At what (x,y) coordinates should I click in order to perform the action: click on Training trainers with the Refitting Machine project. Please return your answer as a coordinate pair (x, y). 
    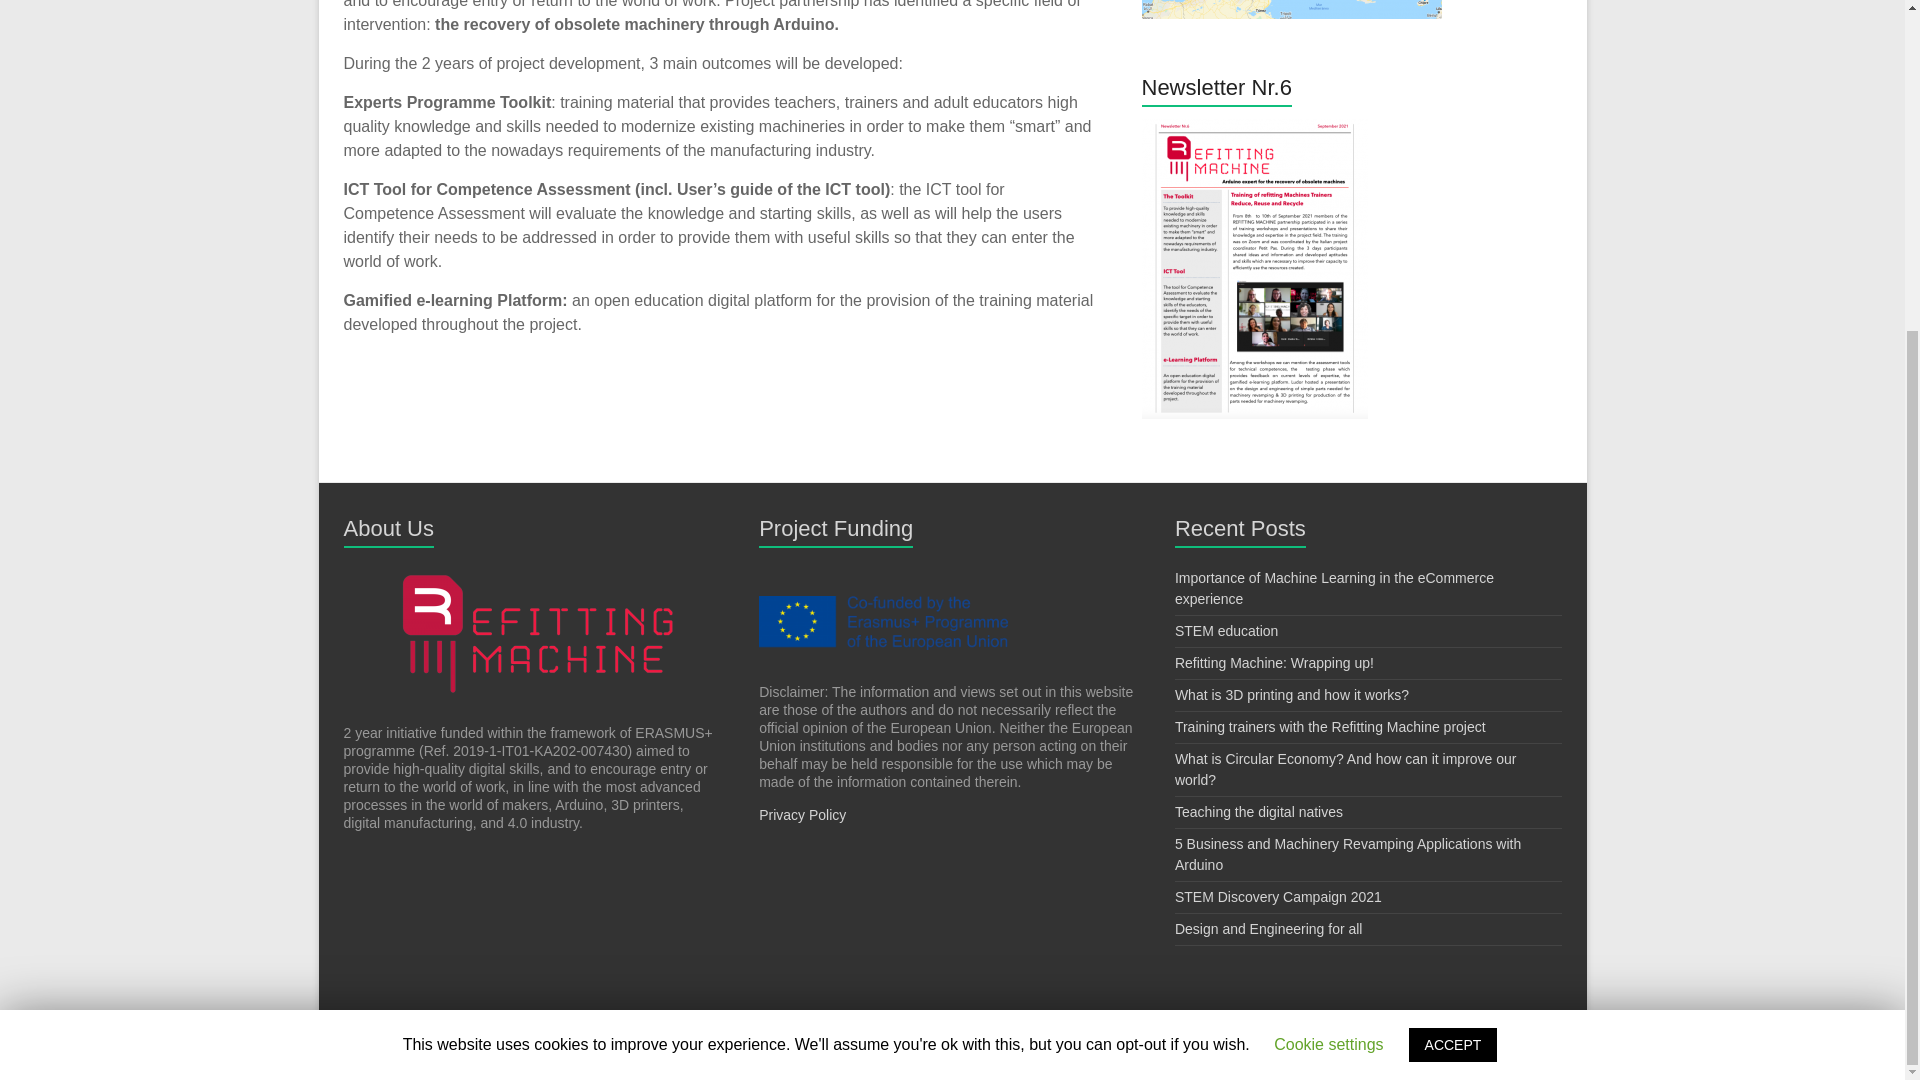
    Looking at the image, I should click on (1330, 727).